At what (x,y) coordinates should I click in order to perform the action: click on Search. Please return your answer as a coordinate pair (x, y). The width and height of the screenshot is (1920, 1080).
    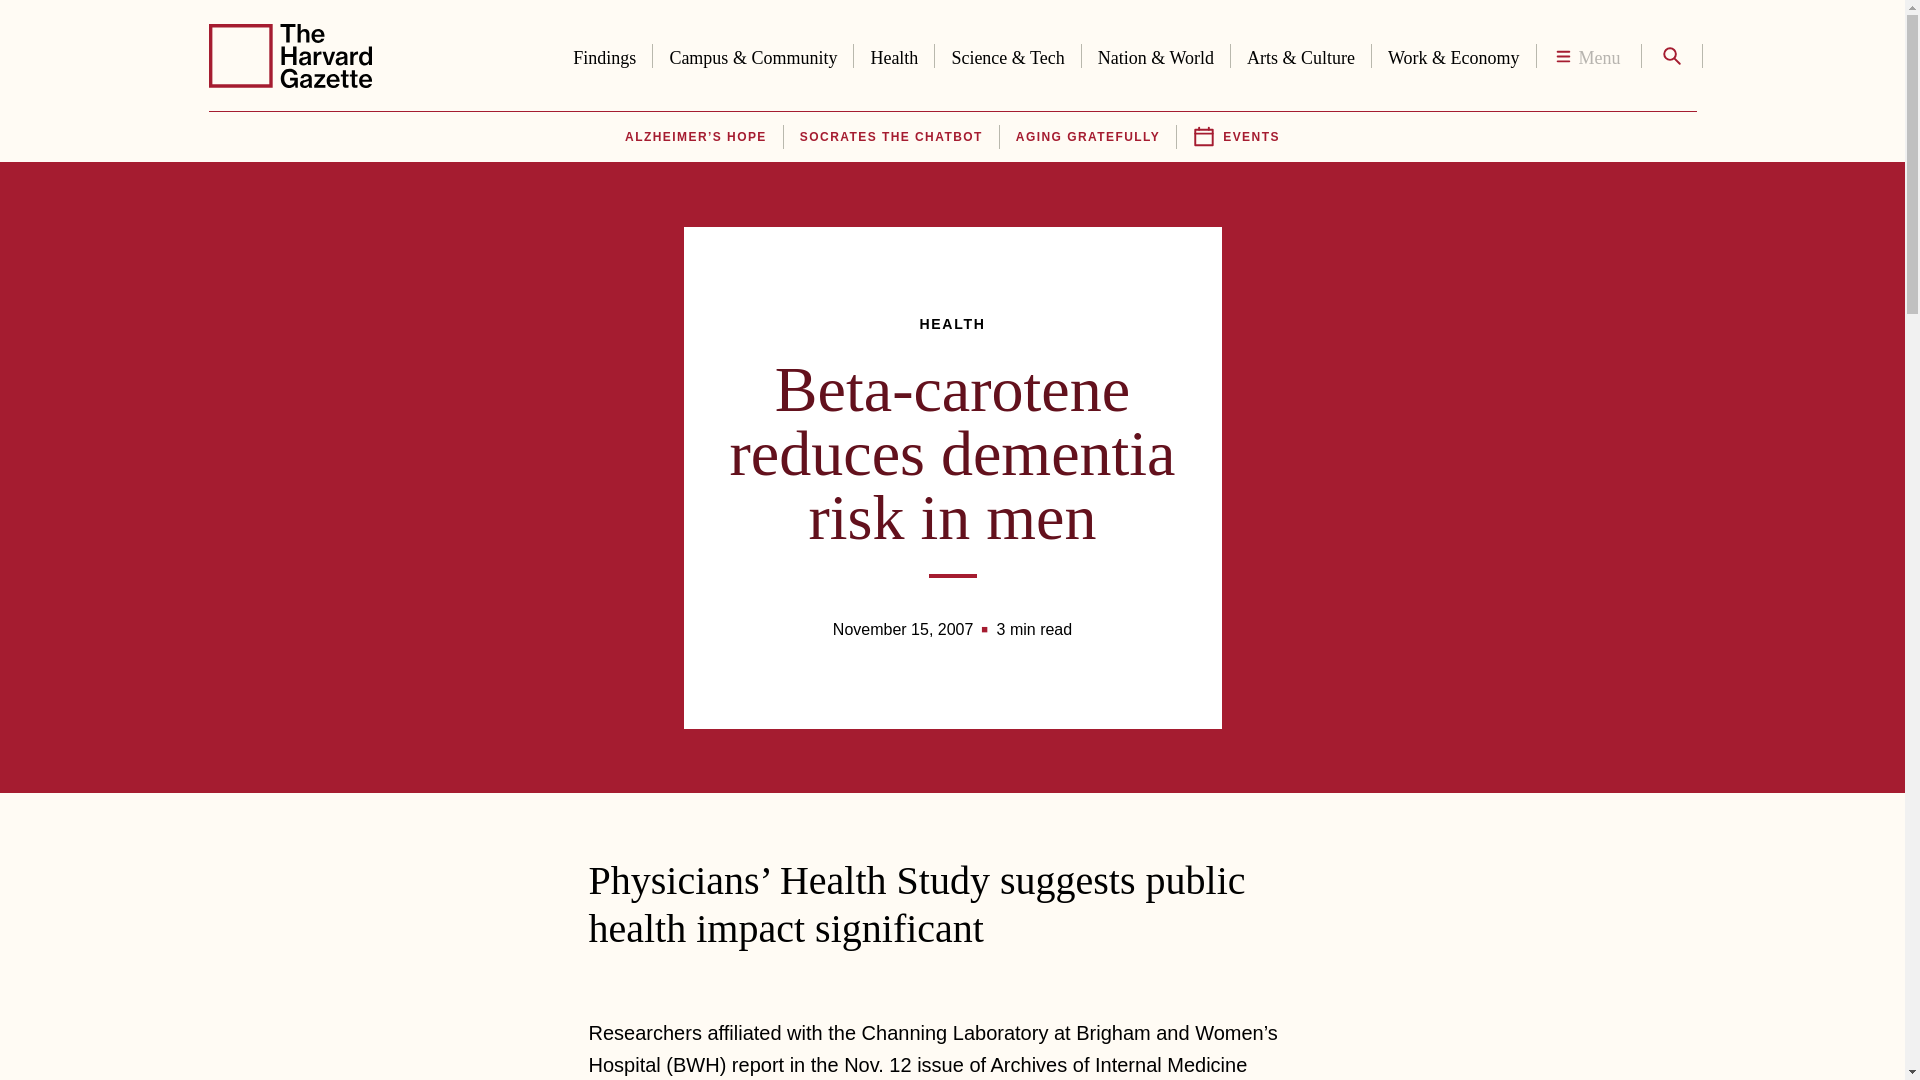
    Looking at the image, I should click on (1670, 56).